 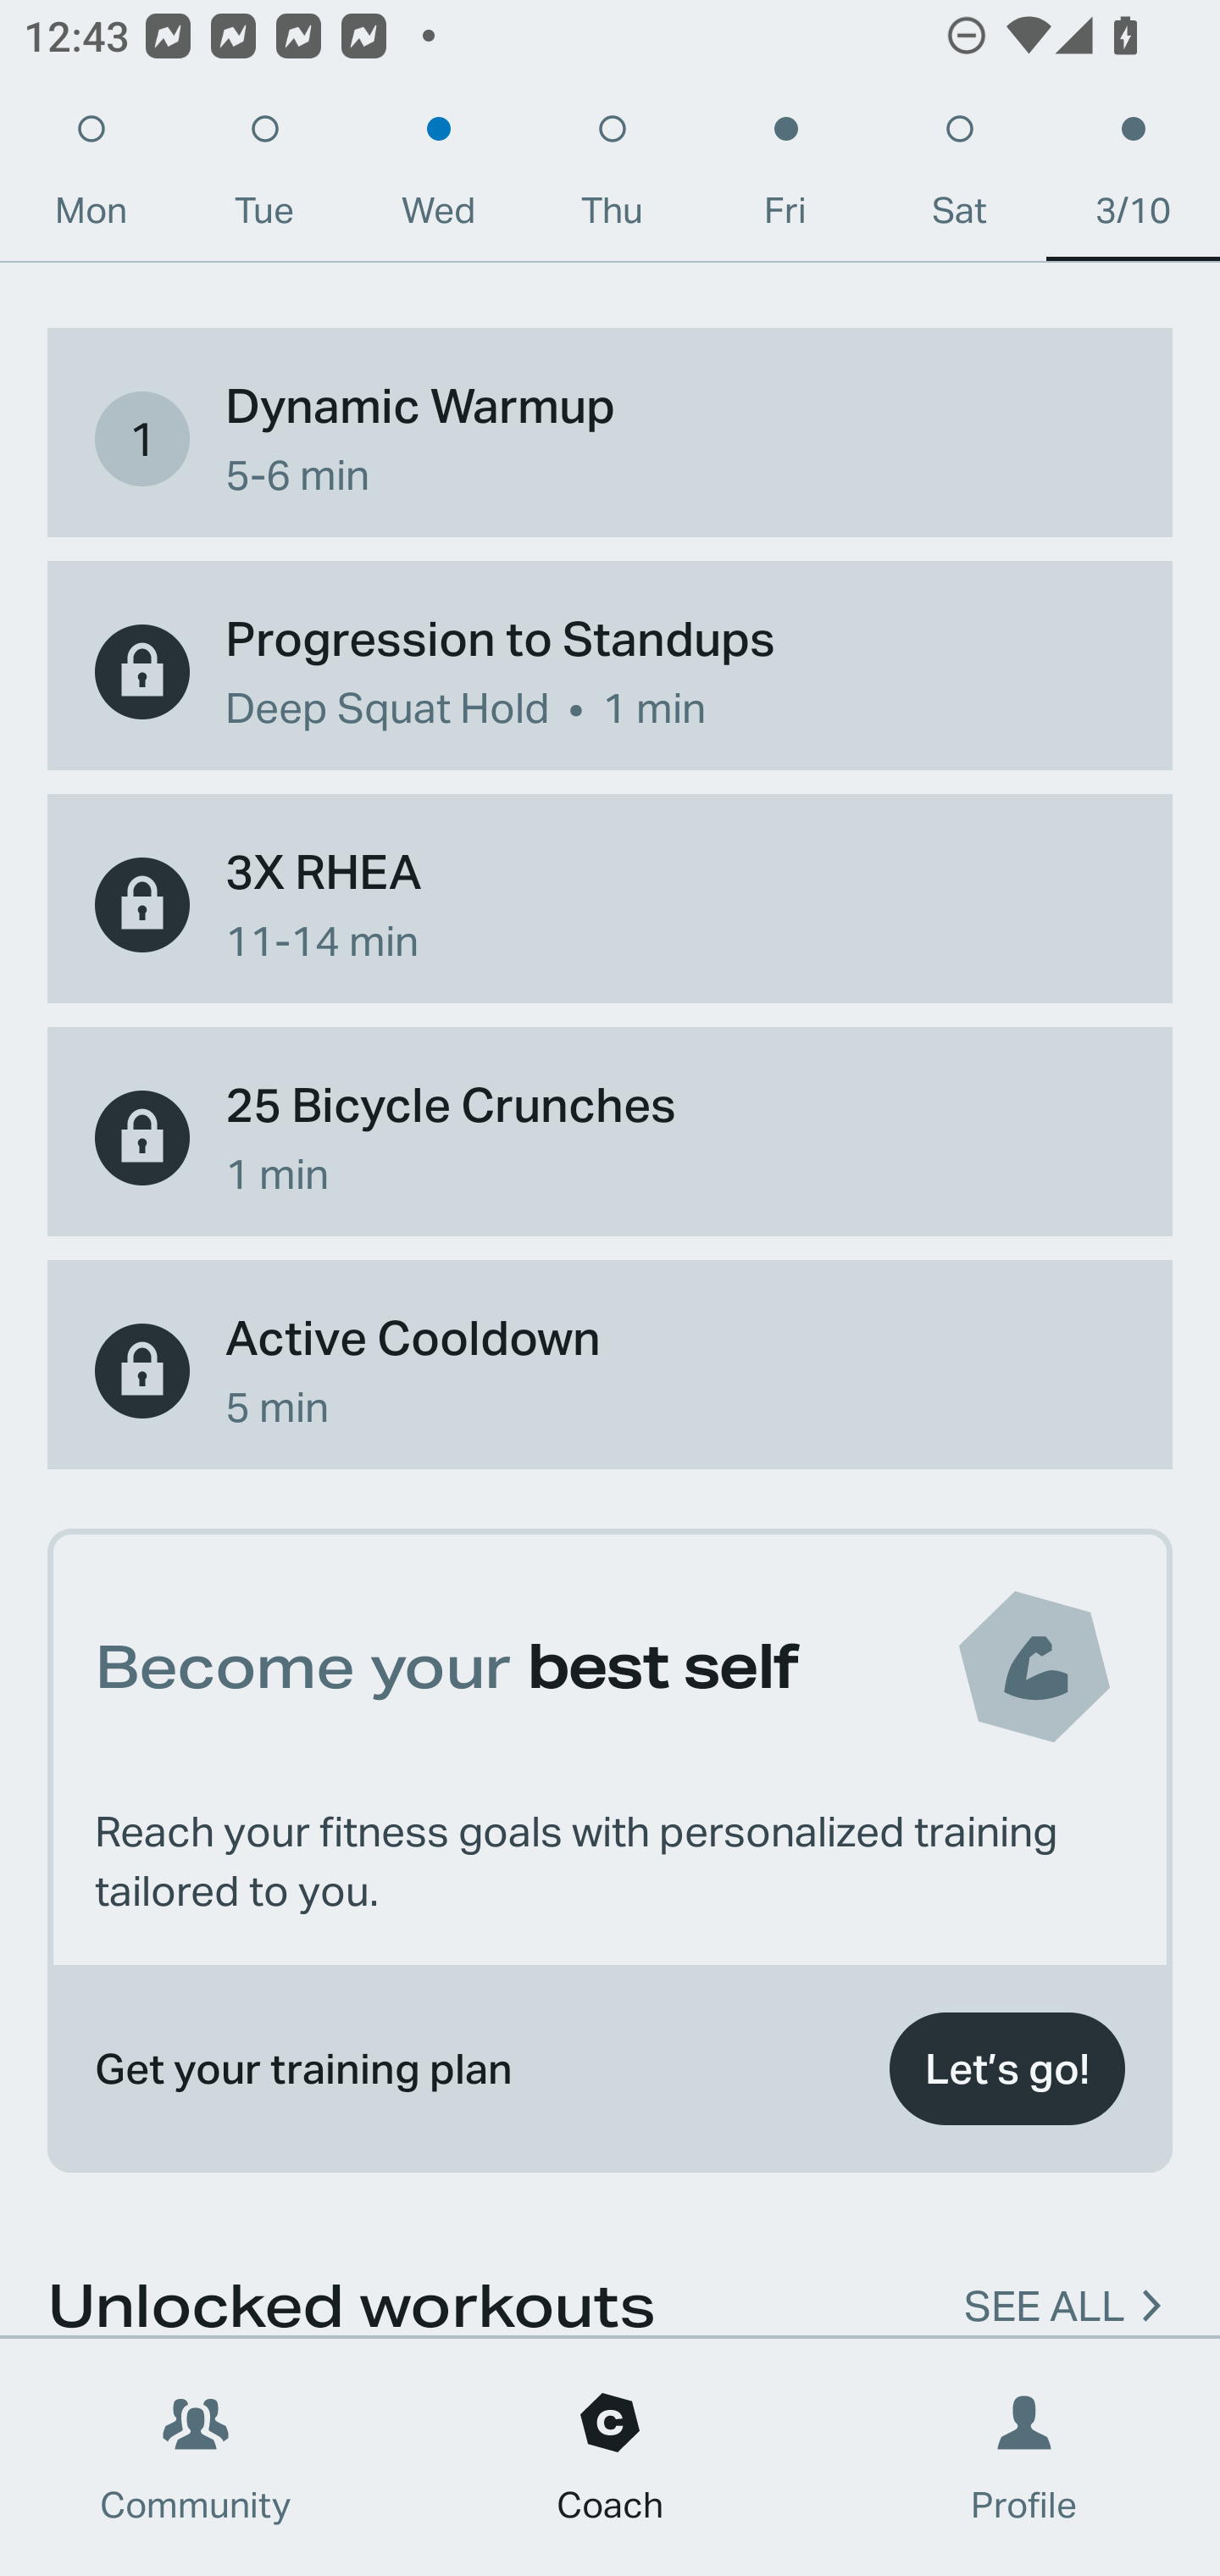 What do you see at coordinates (612, 178) in the screenshot?
I see `Thu` at bounding box center [612, 178].